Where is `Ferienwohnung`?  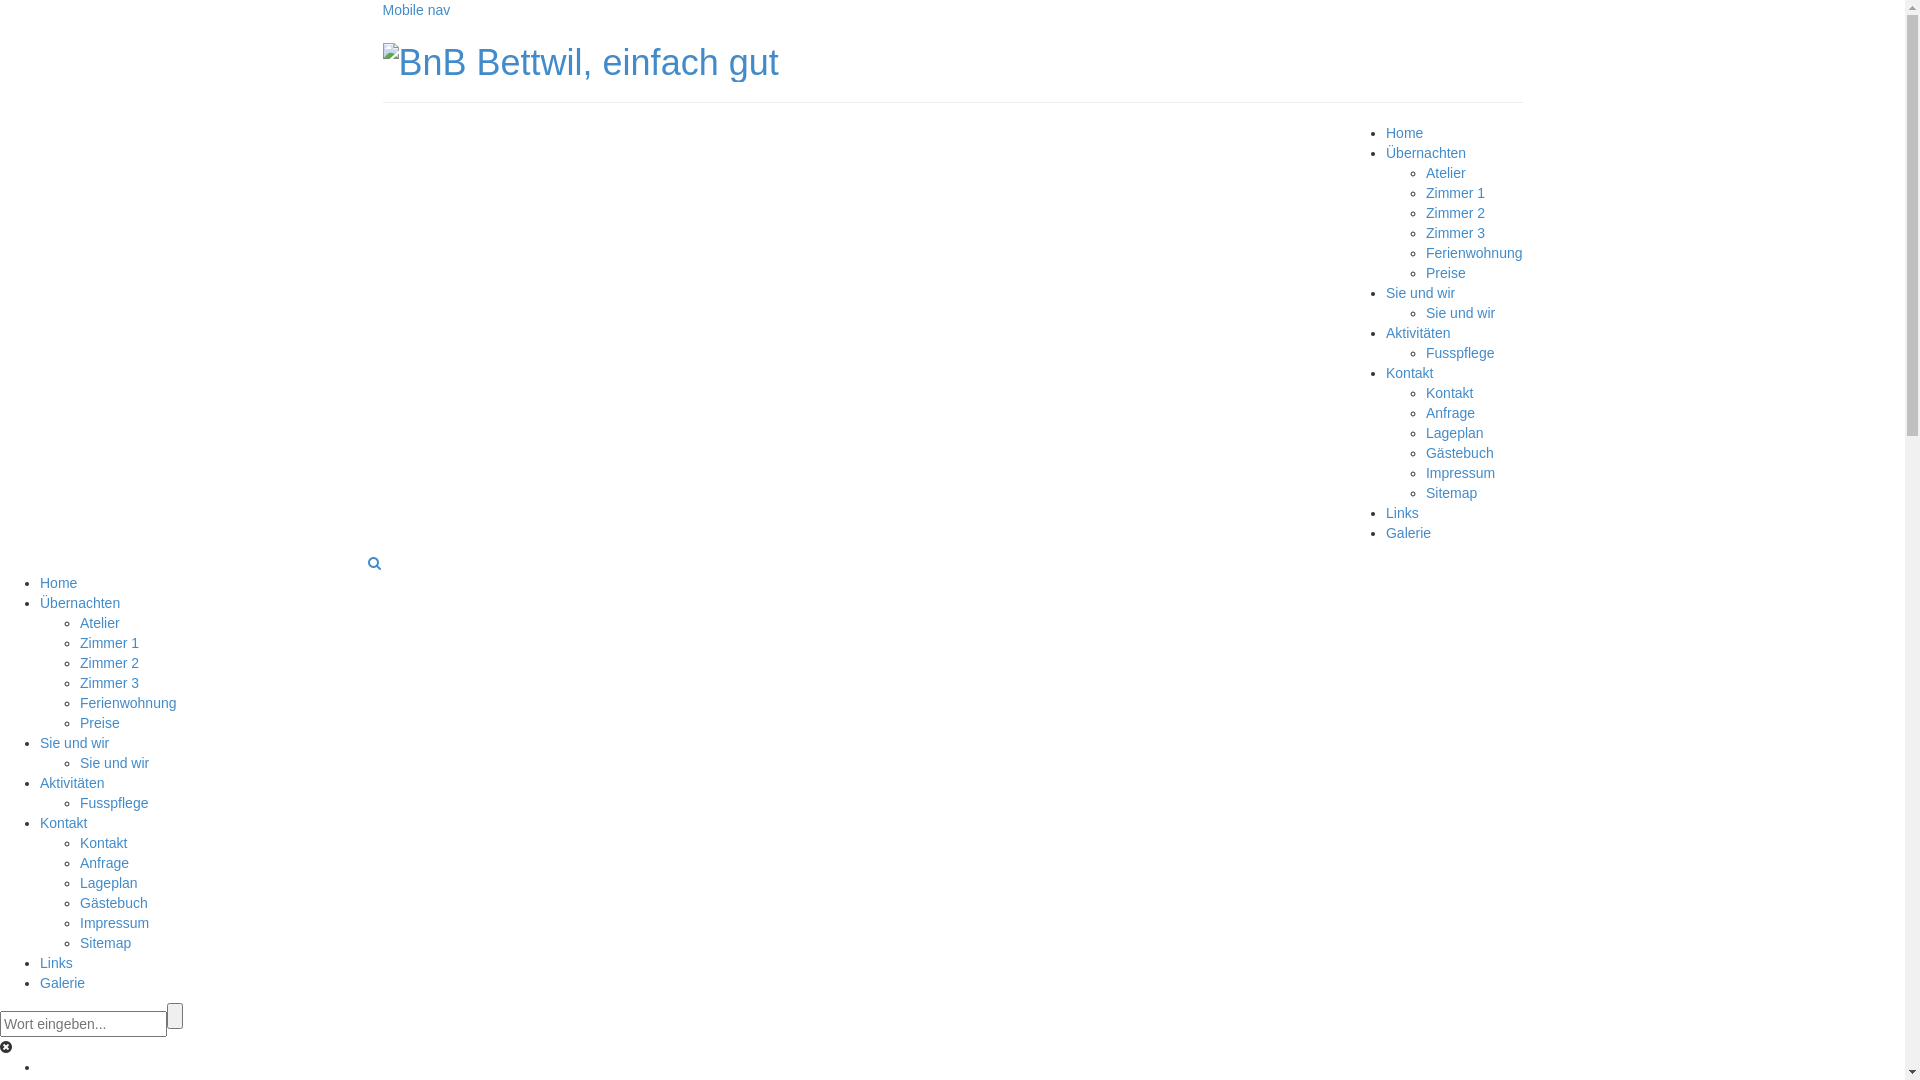
Ferienwohnung is located at coordinates (128, 703).